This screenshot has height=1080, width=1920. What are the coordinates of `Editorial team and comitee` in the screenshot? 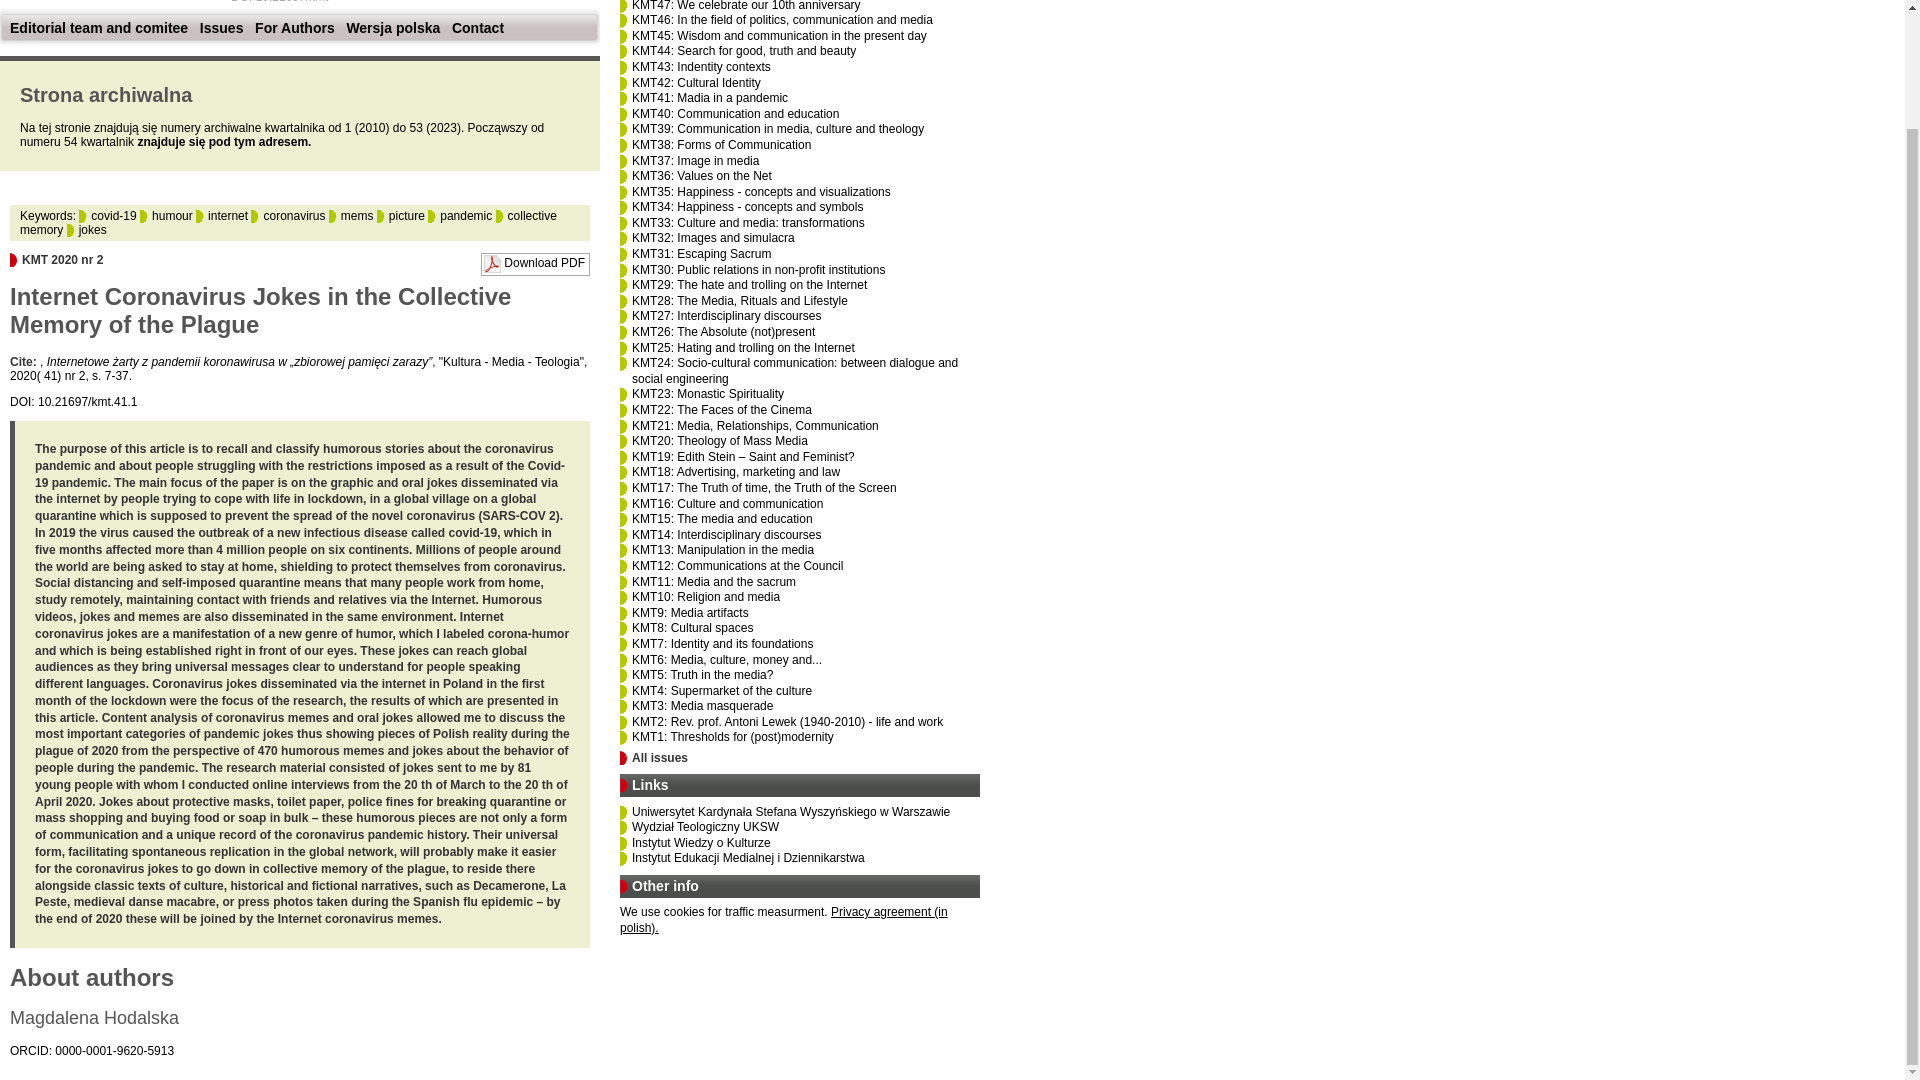 It's located at (98, 28).